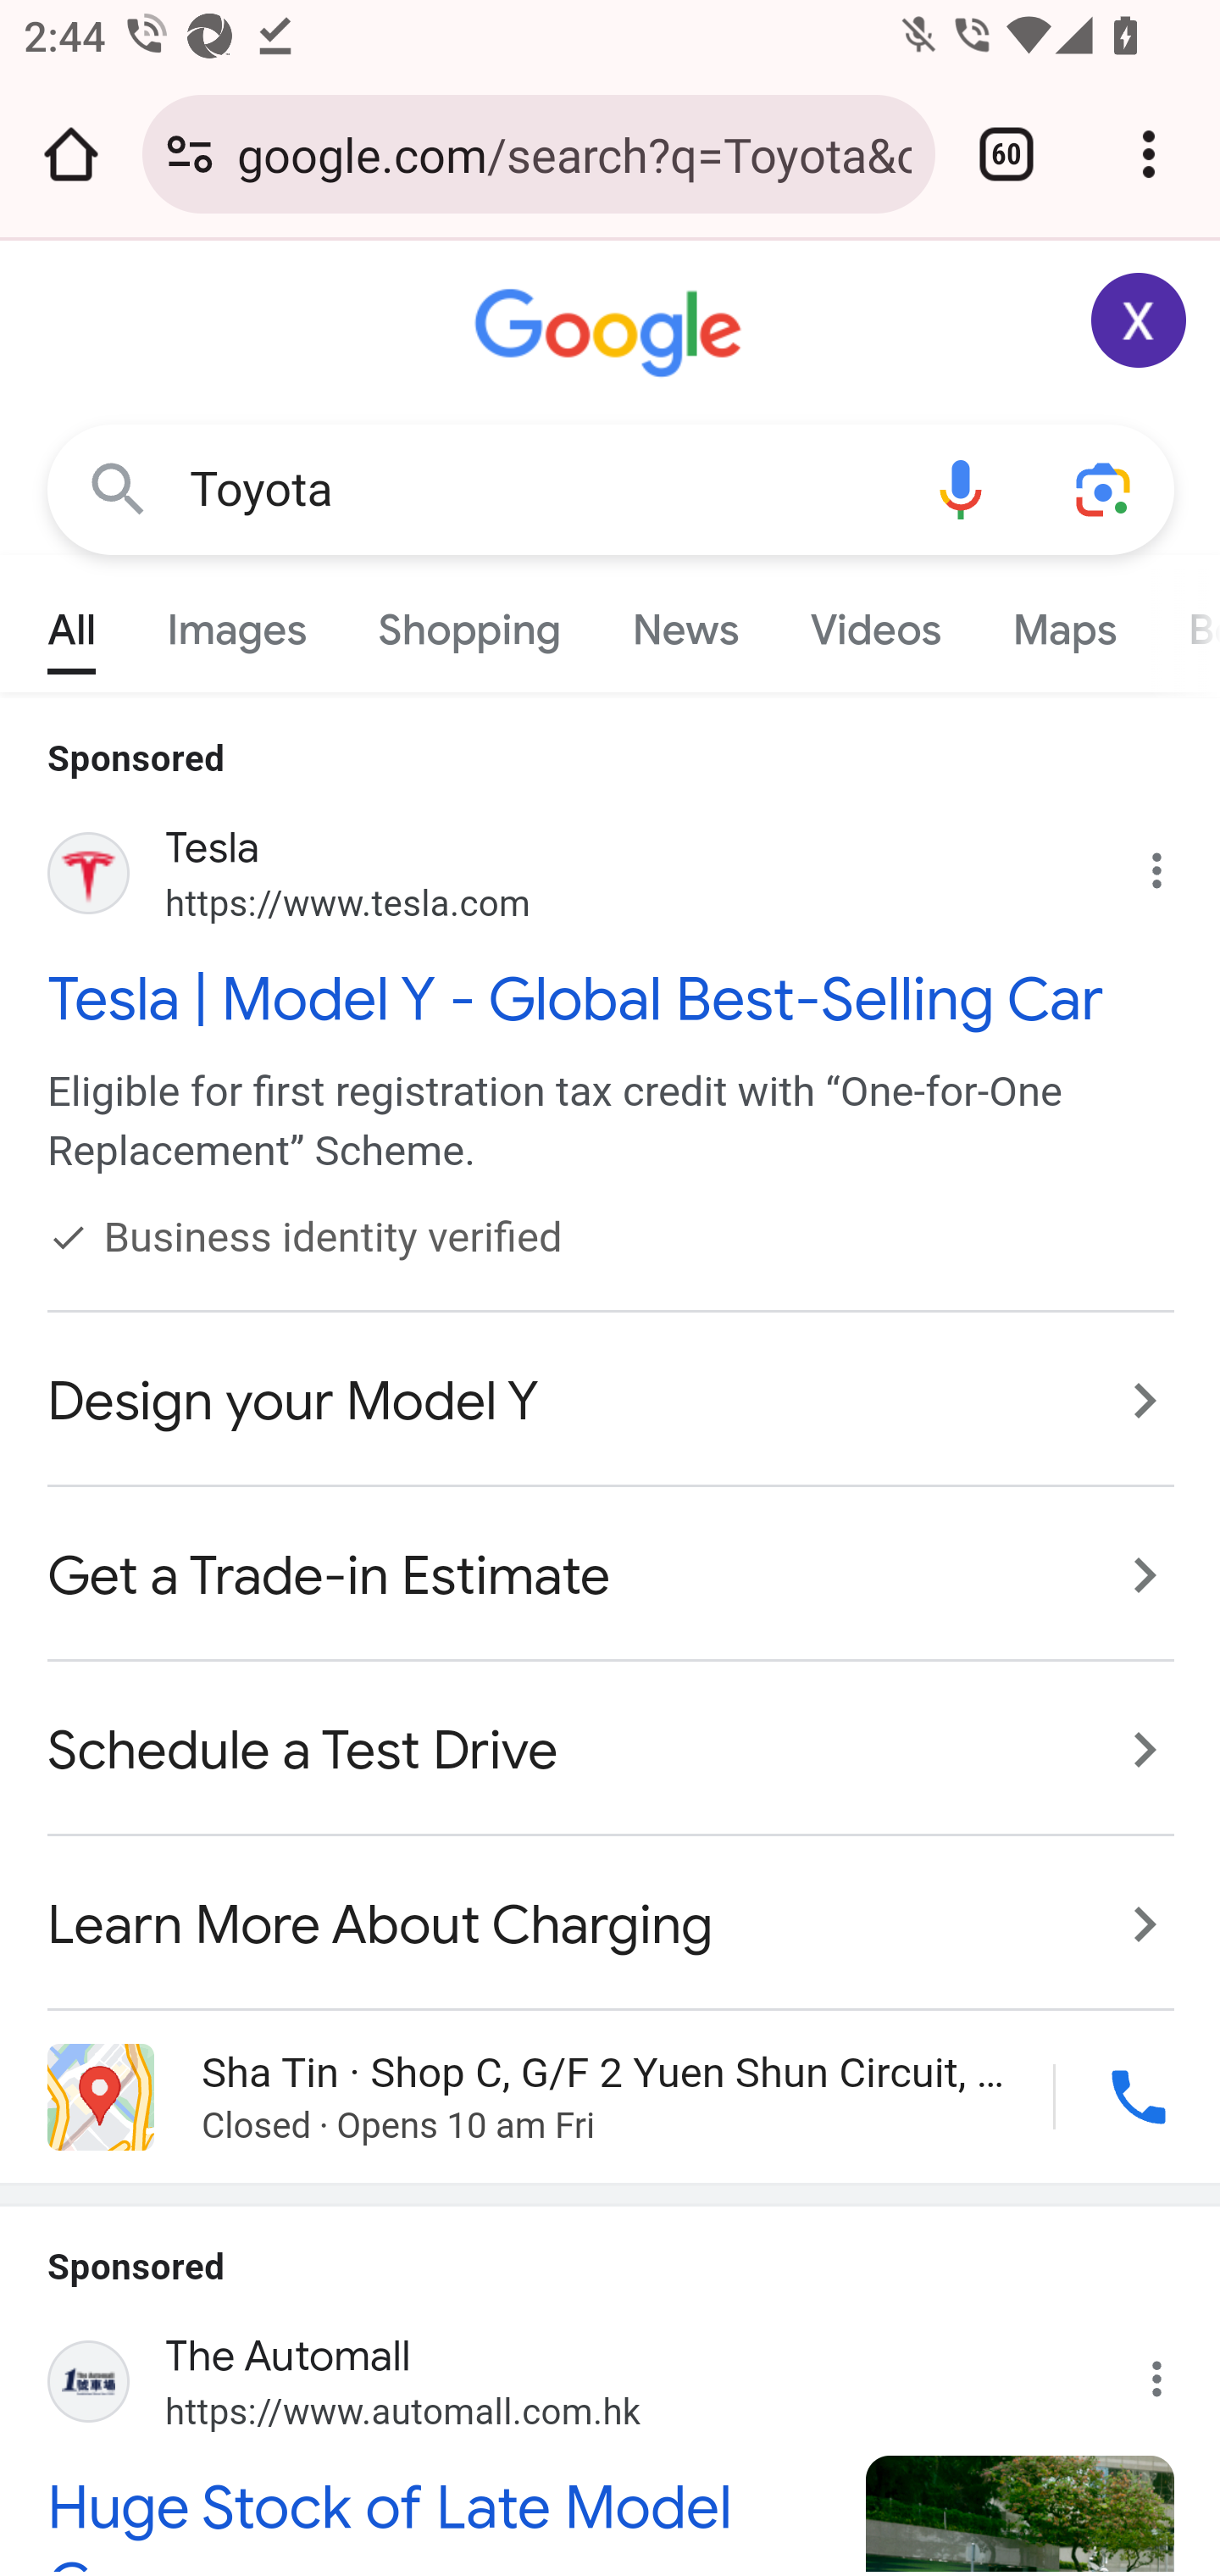 This screenshot has height=2576, width=1220. I want to click on Why this ad?, so click(1173, 2368).